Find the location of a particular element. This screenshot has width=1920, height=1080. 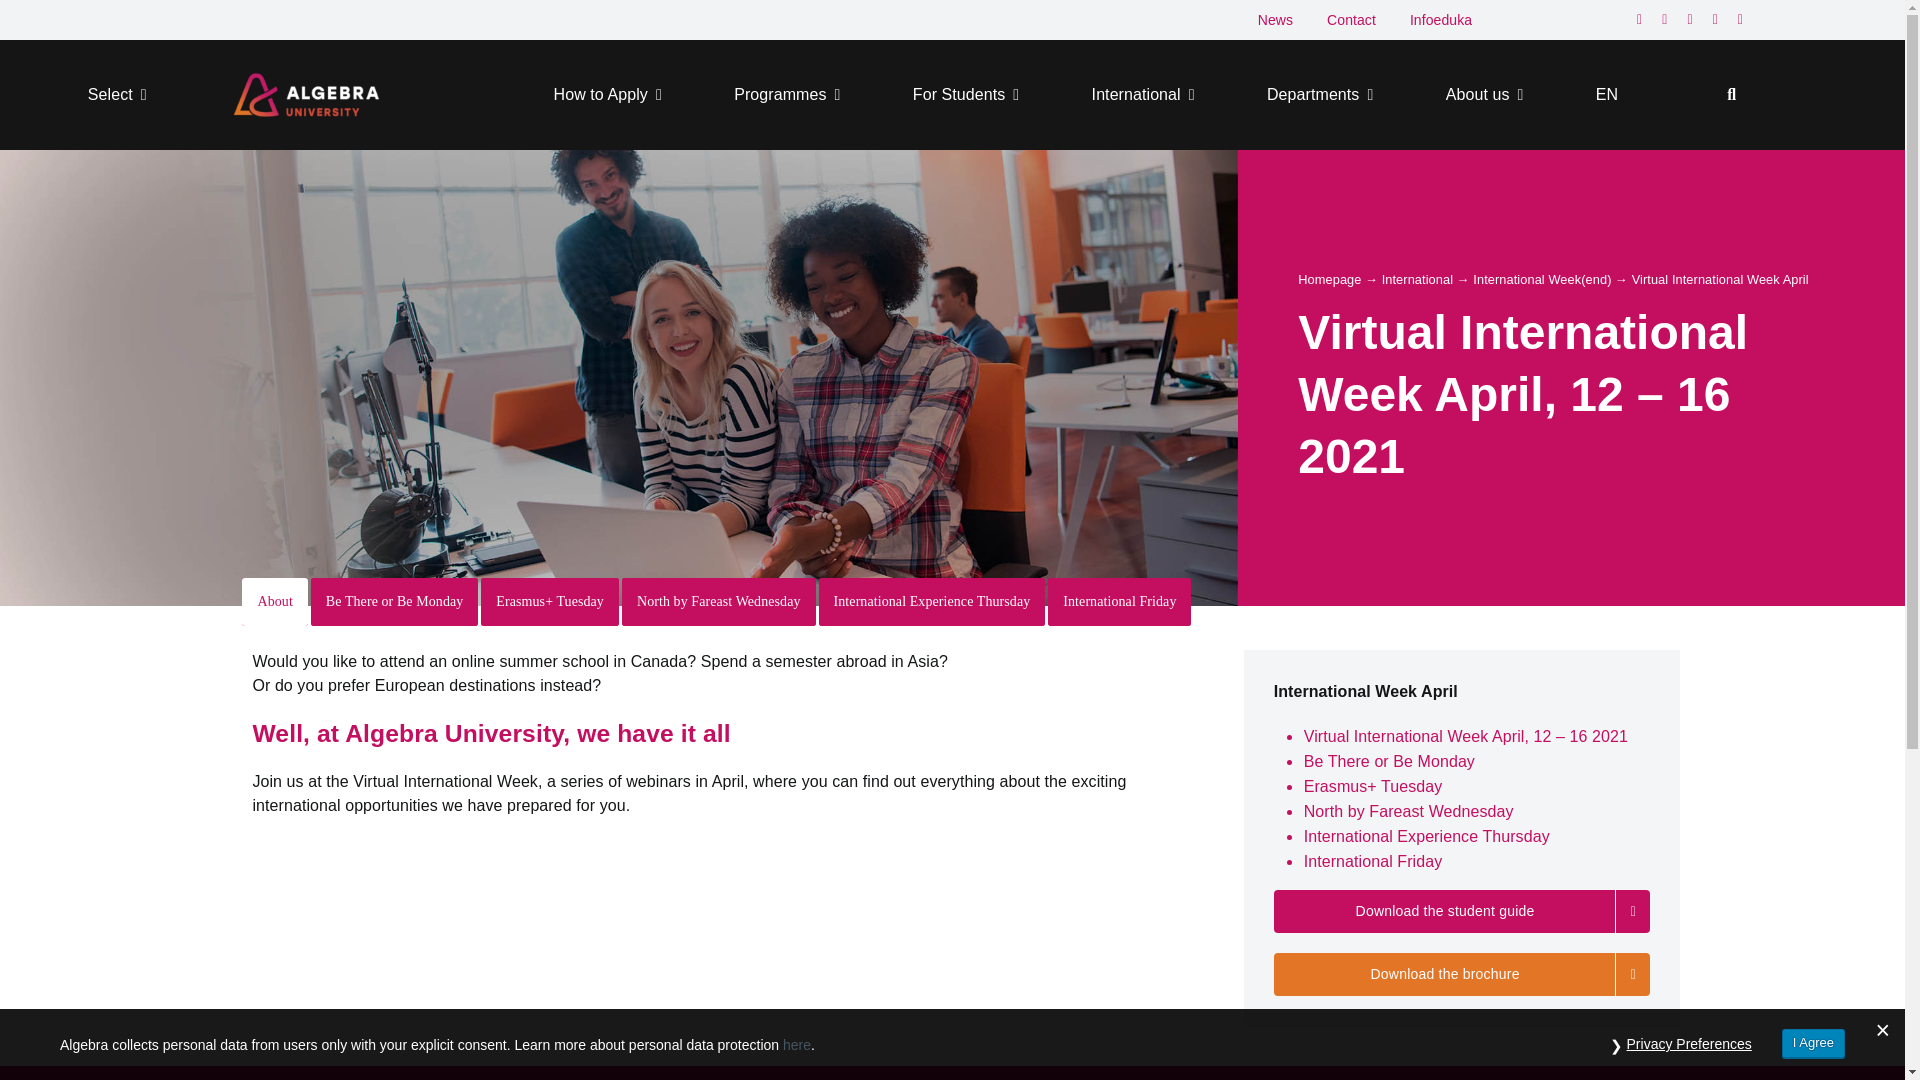

Contact is located at coordinates (1351, 20).